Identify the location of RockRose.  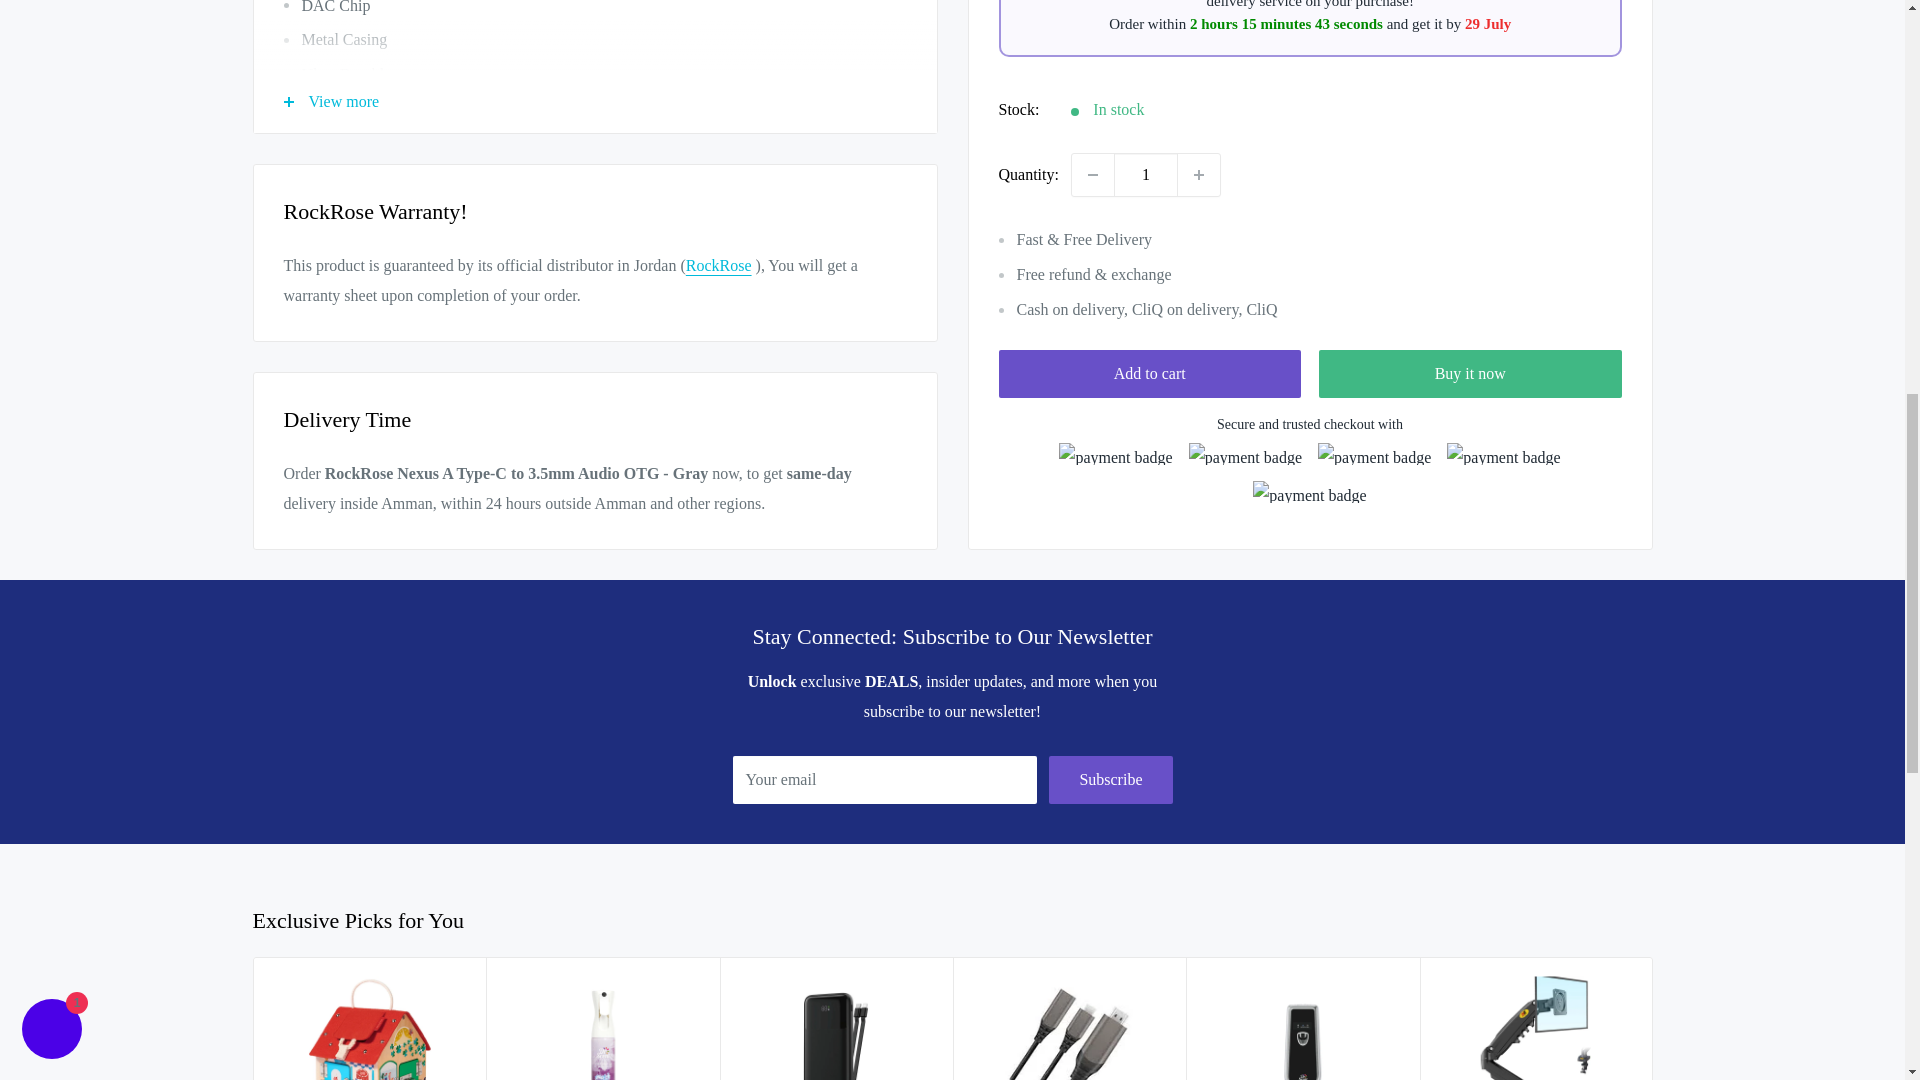
(718, 266).